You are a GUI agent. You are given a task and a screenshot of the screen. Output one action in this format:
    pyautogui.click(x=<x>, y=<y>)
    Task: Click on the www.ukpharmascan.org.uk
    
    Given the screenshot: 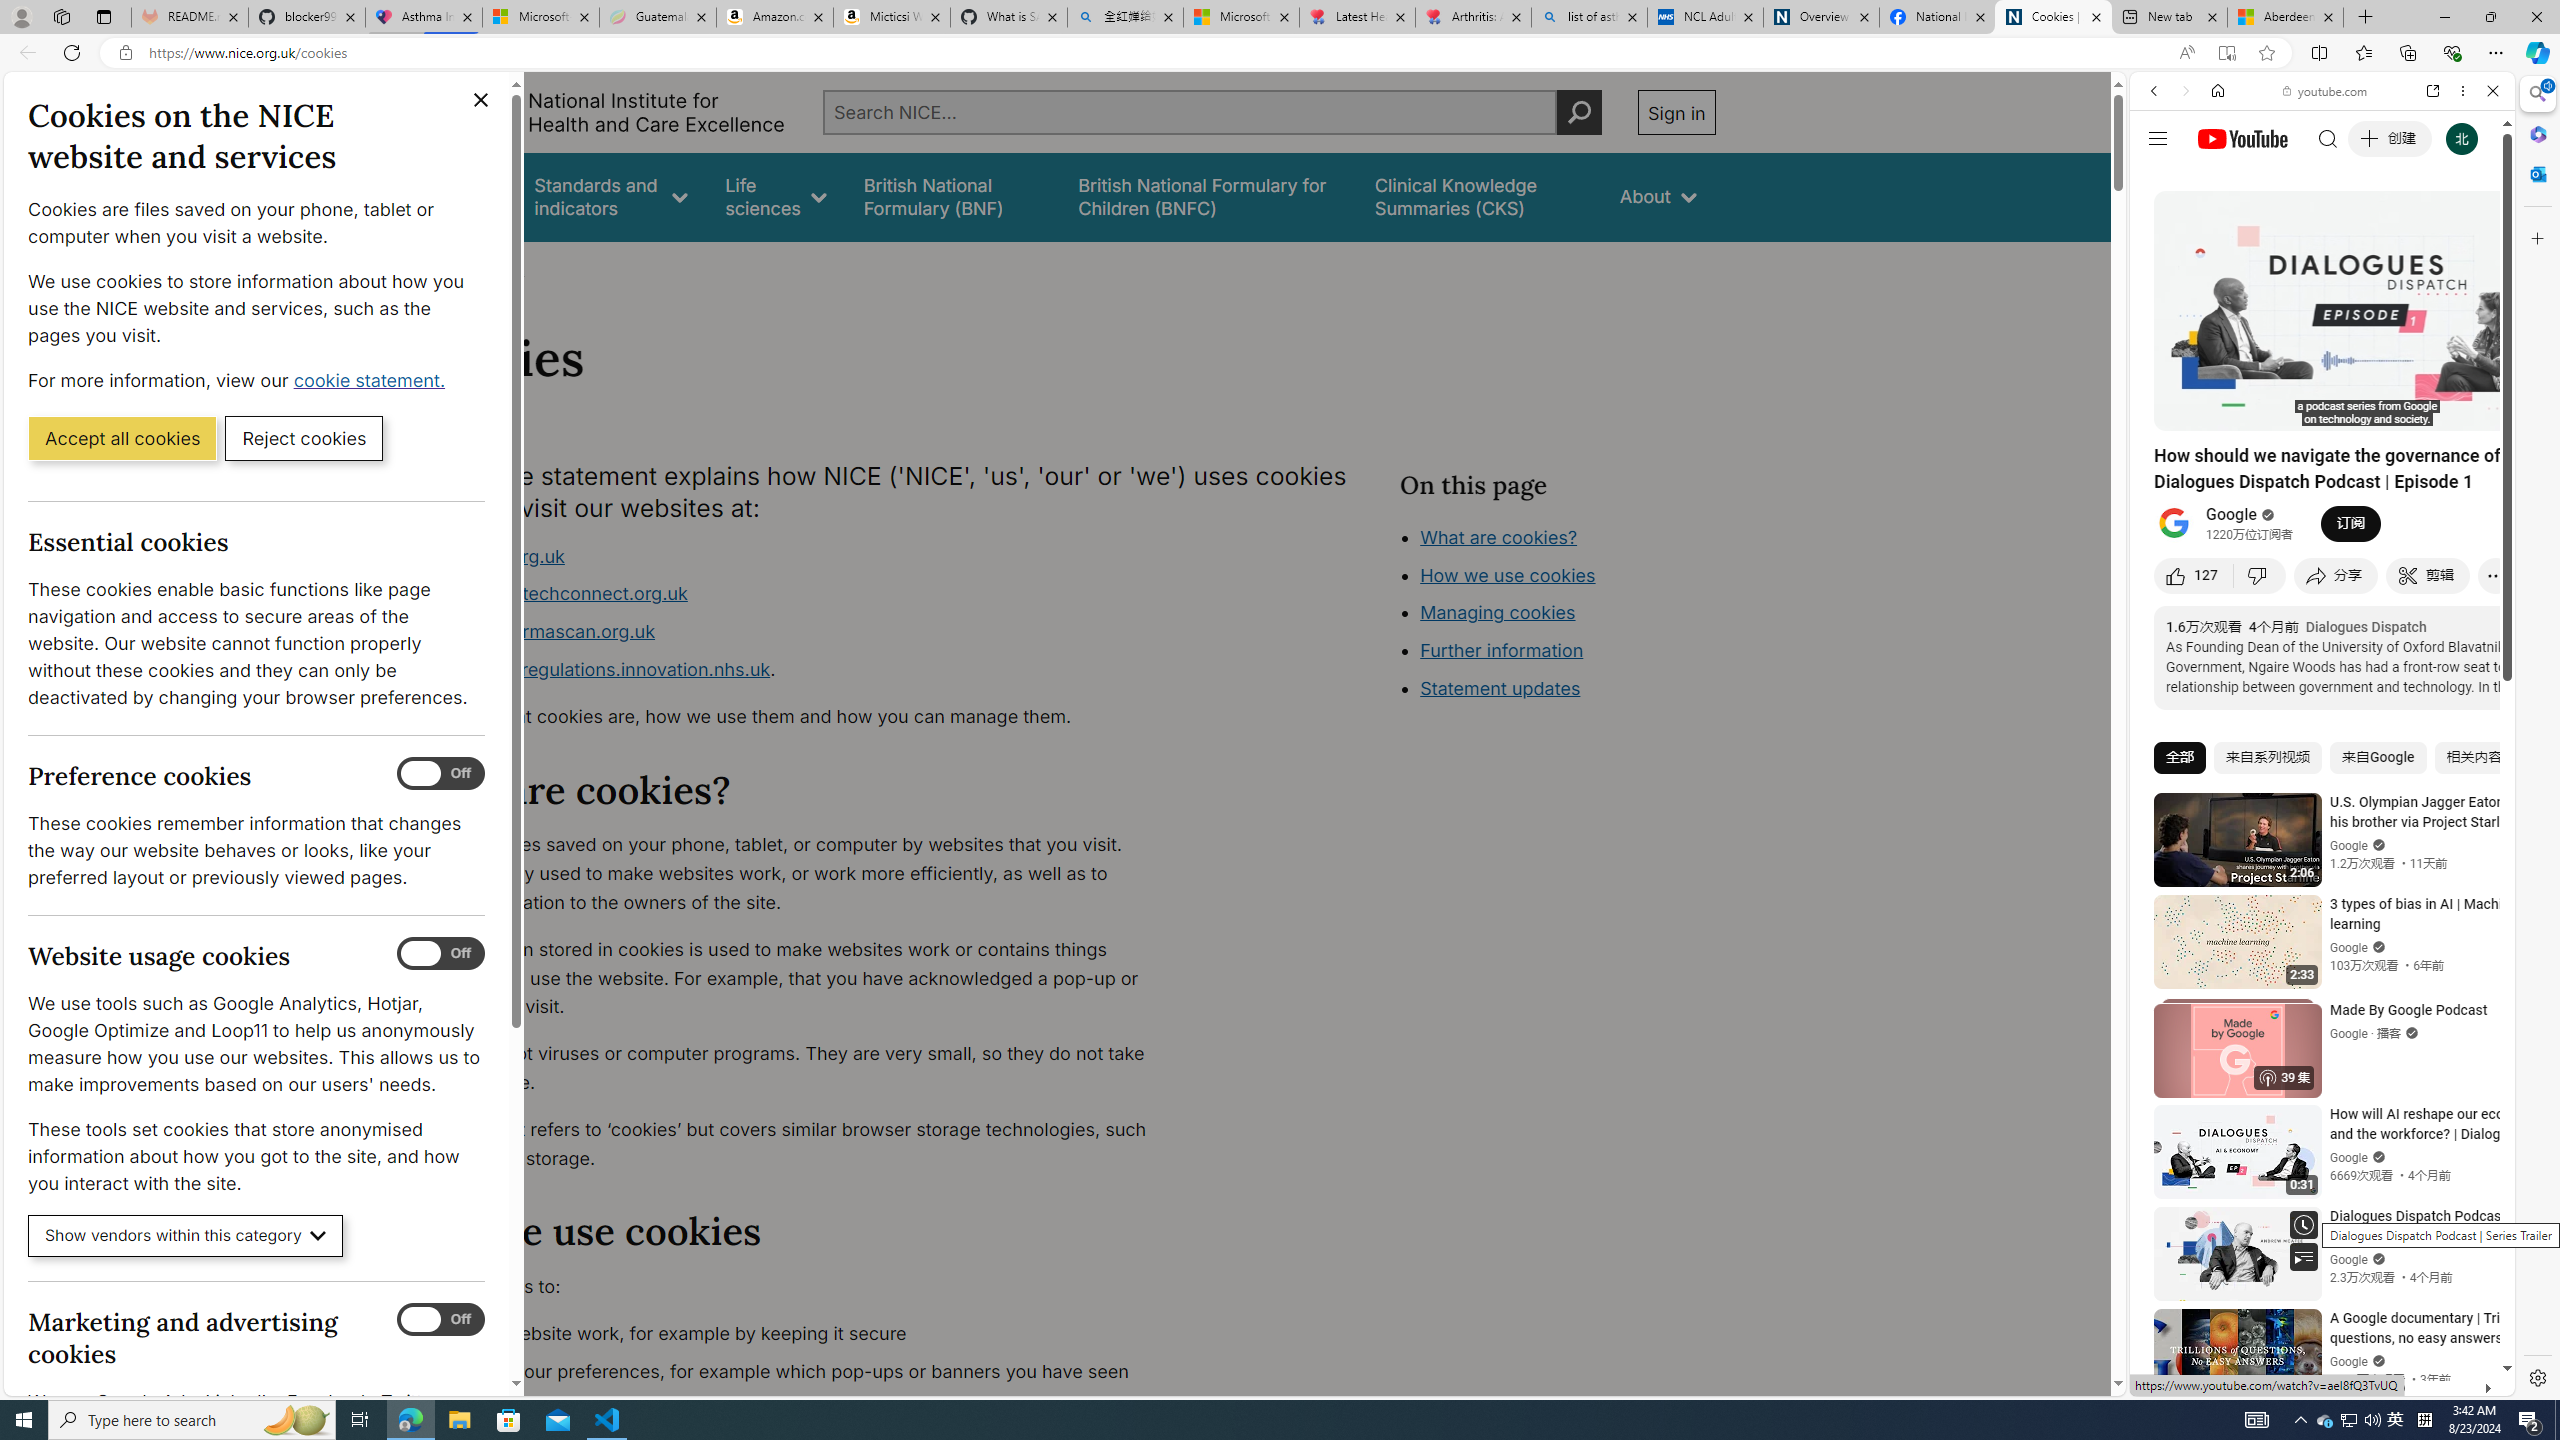 What is the action you would take?
    pyautogui.click(x=537, y=632)
    